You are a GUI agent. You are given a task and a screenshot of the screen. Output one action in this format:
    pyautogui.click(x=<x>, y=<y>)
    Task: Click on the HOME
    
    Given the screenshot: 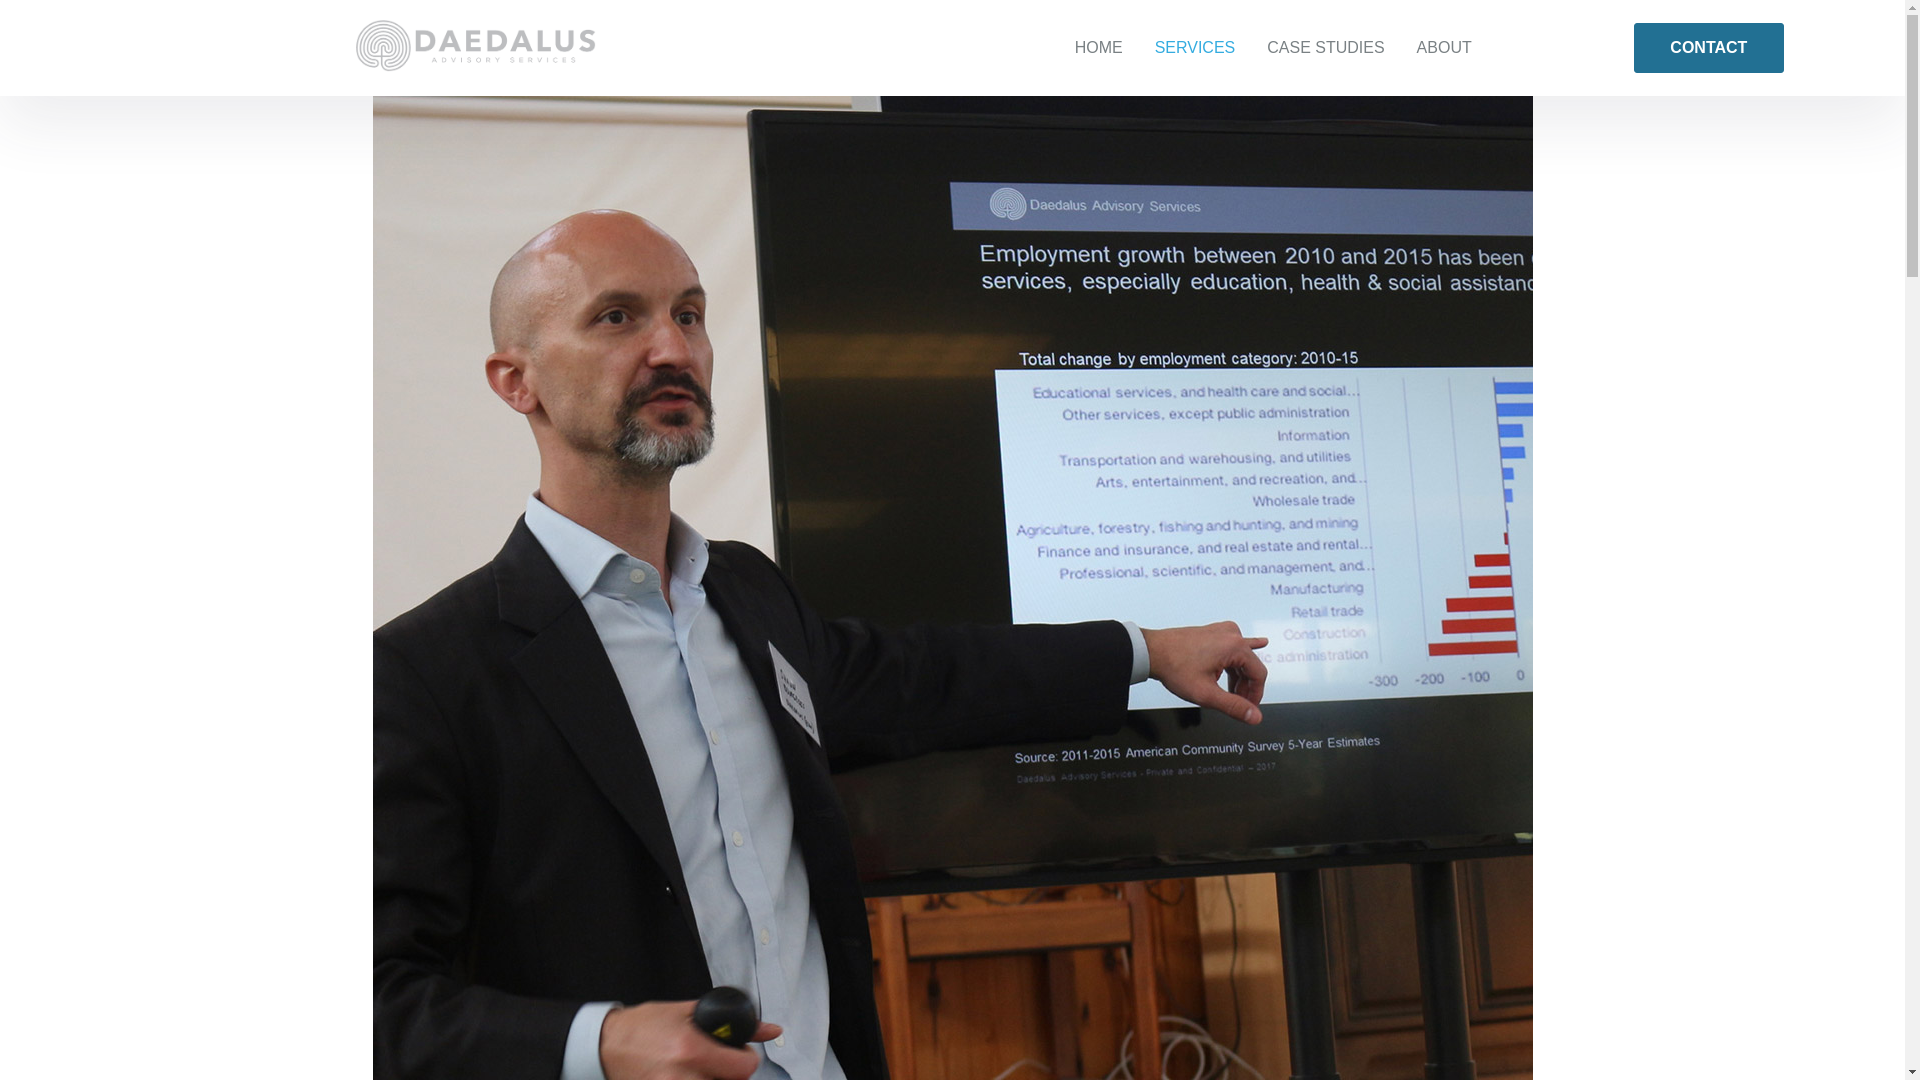 What is the action you would take?
    pyautogui.click(x=1098, y=48)
    